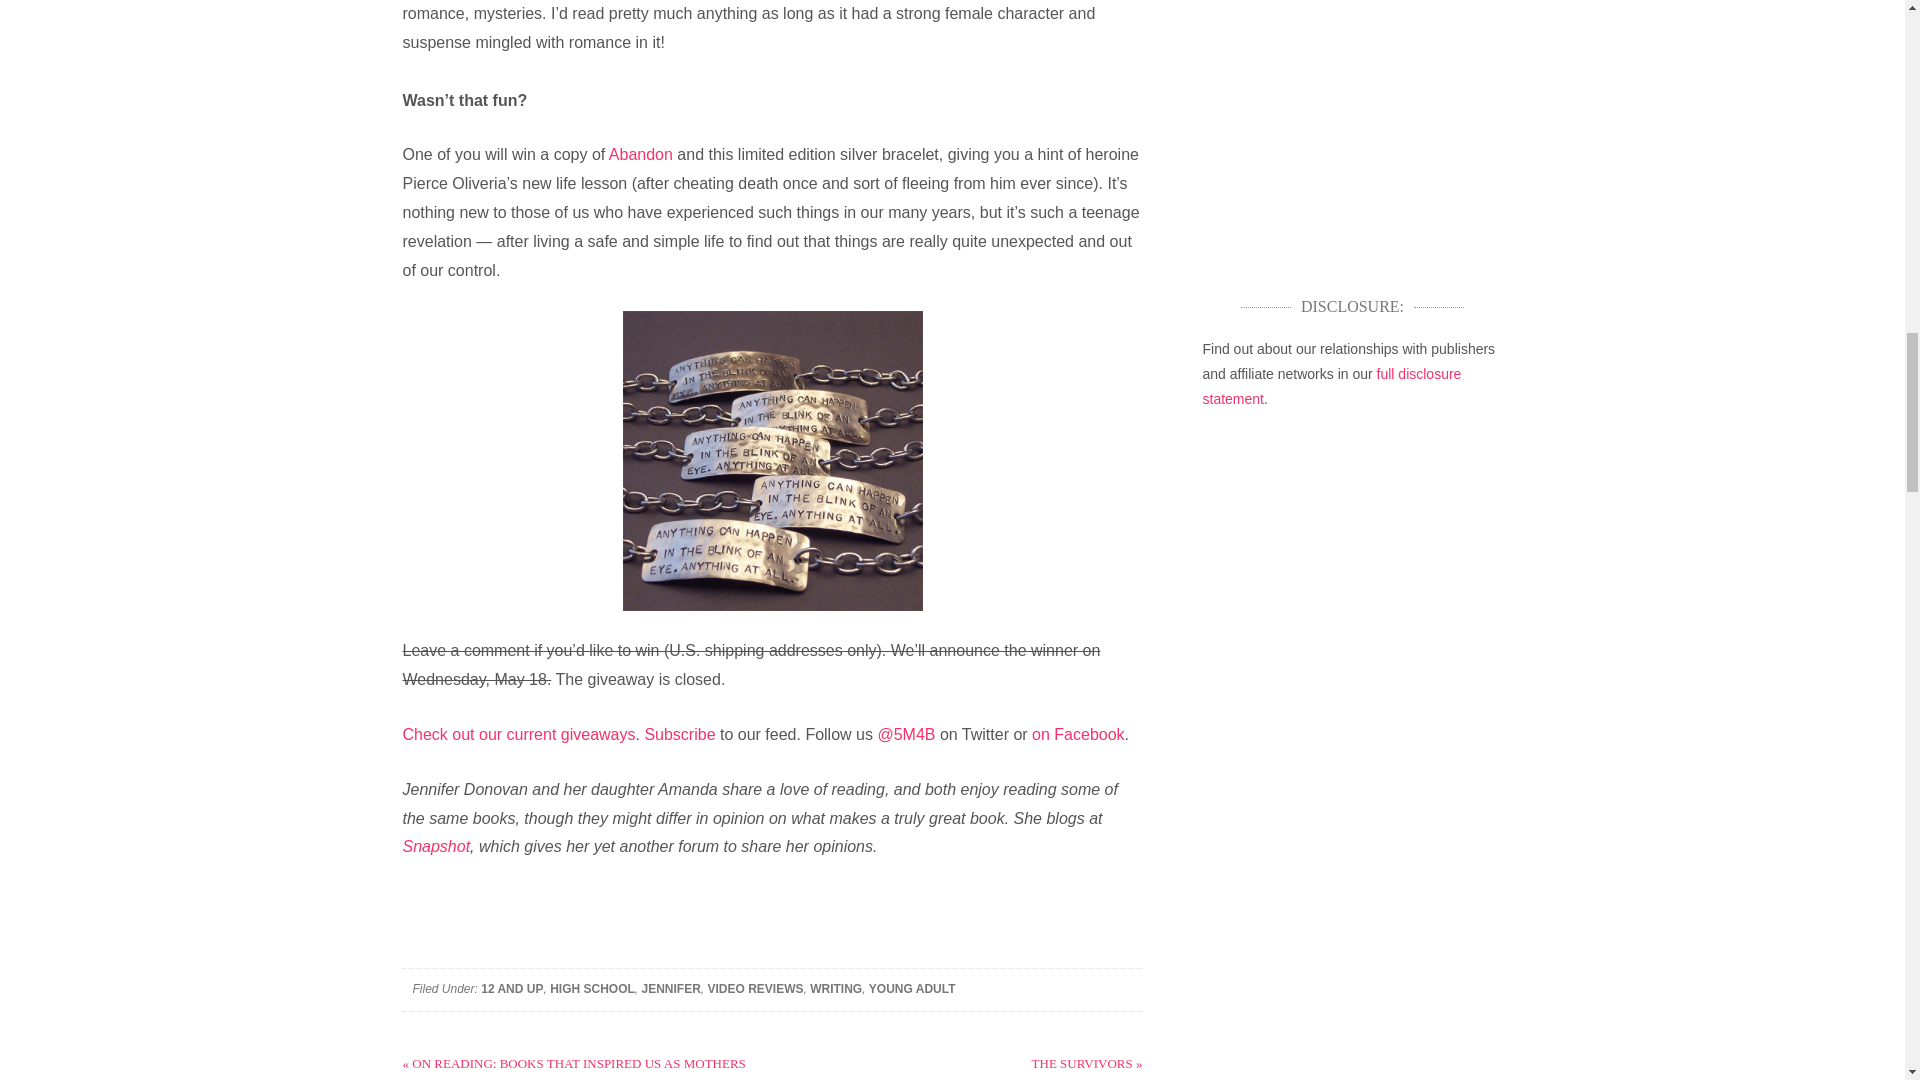 This screenshot has height=1080, width=1920. Describe the element at coordinates (512, 988) in the screenshot. I see `12 AND UP` at that location.